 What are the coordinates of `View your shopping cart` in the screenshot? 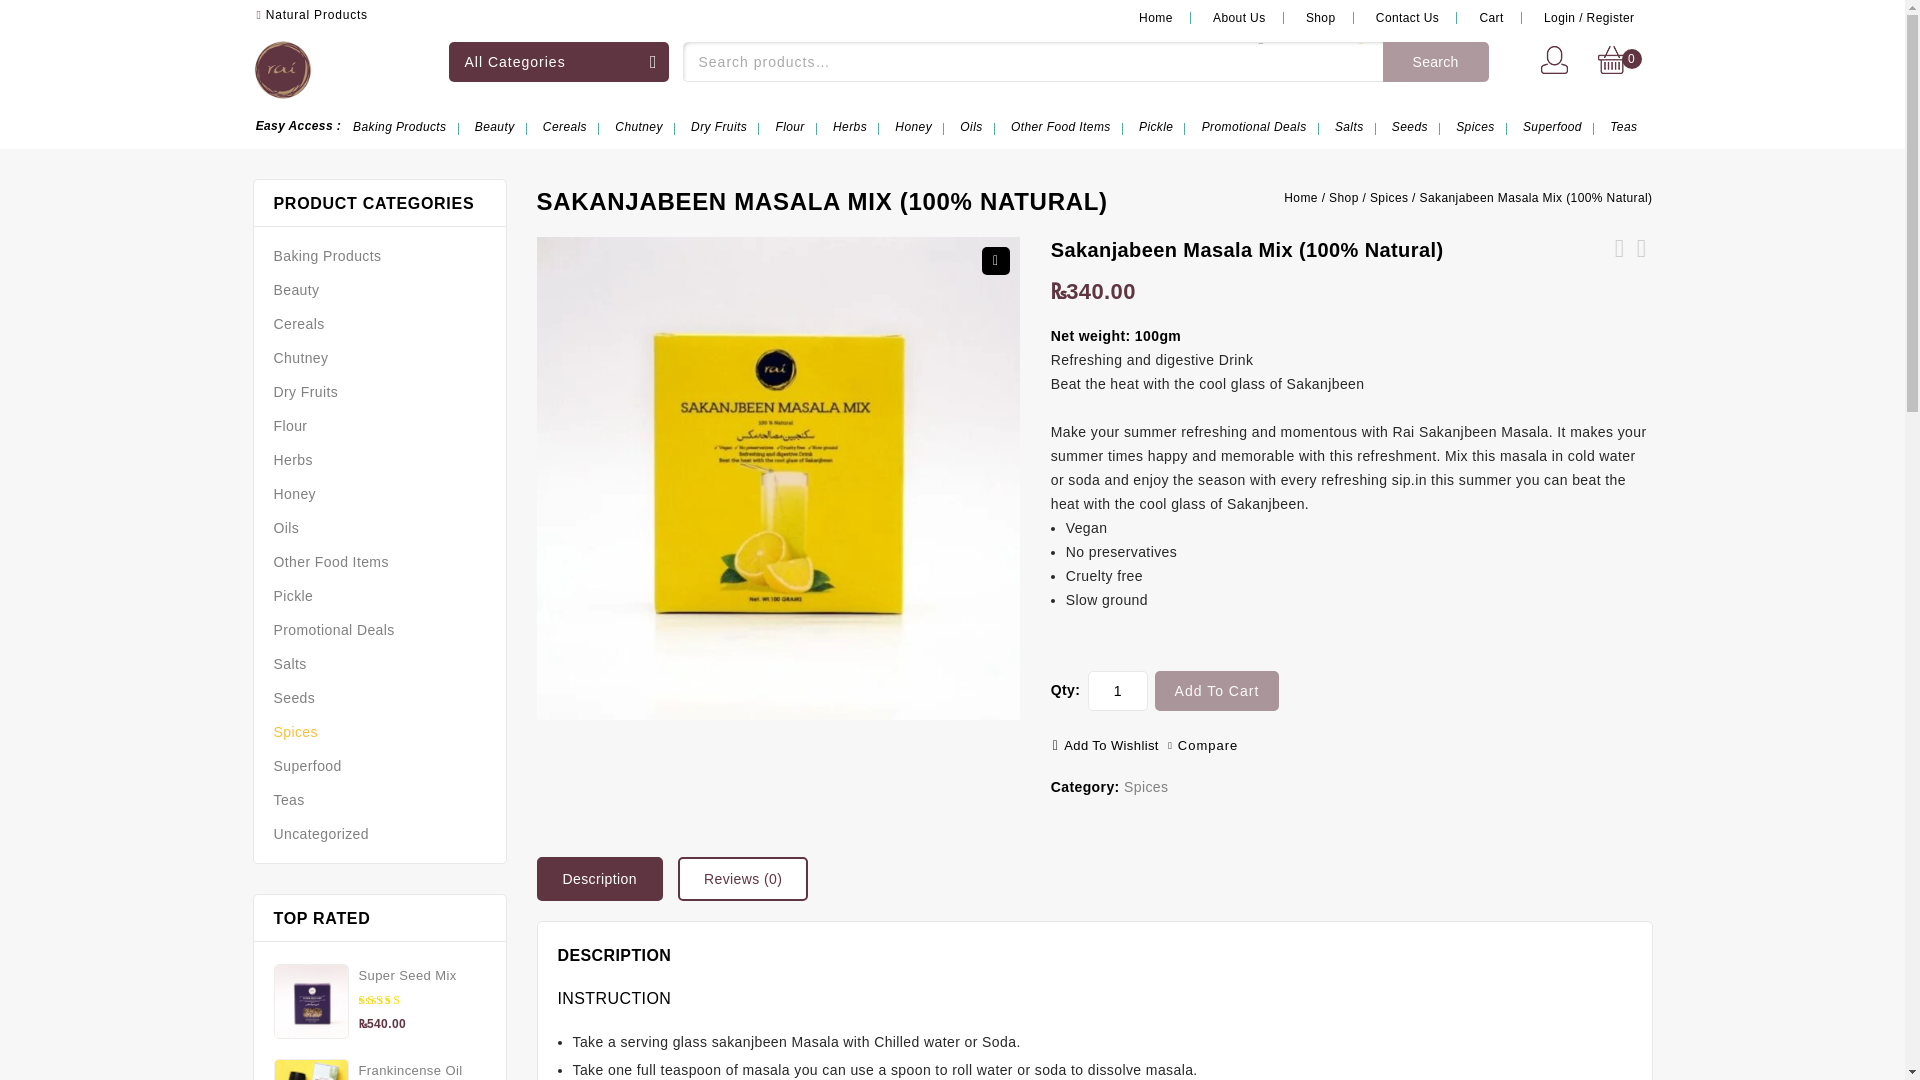 It's located at (1618, 64).